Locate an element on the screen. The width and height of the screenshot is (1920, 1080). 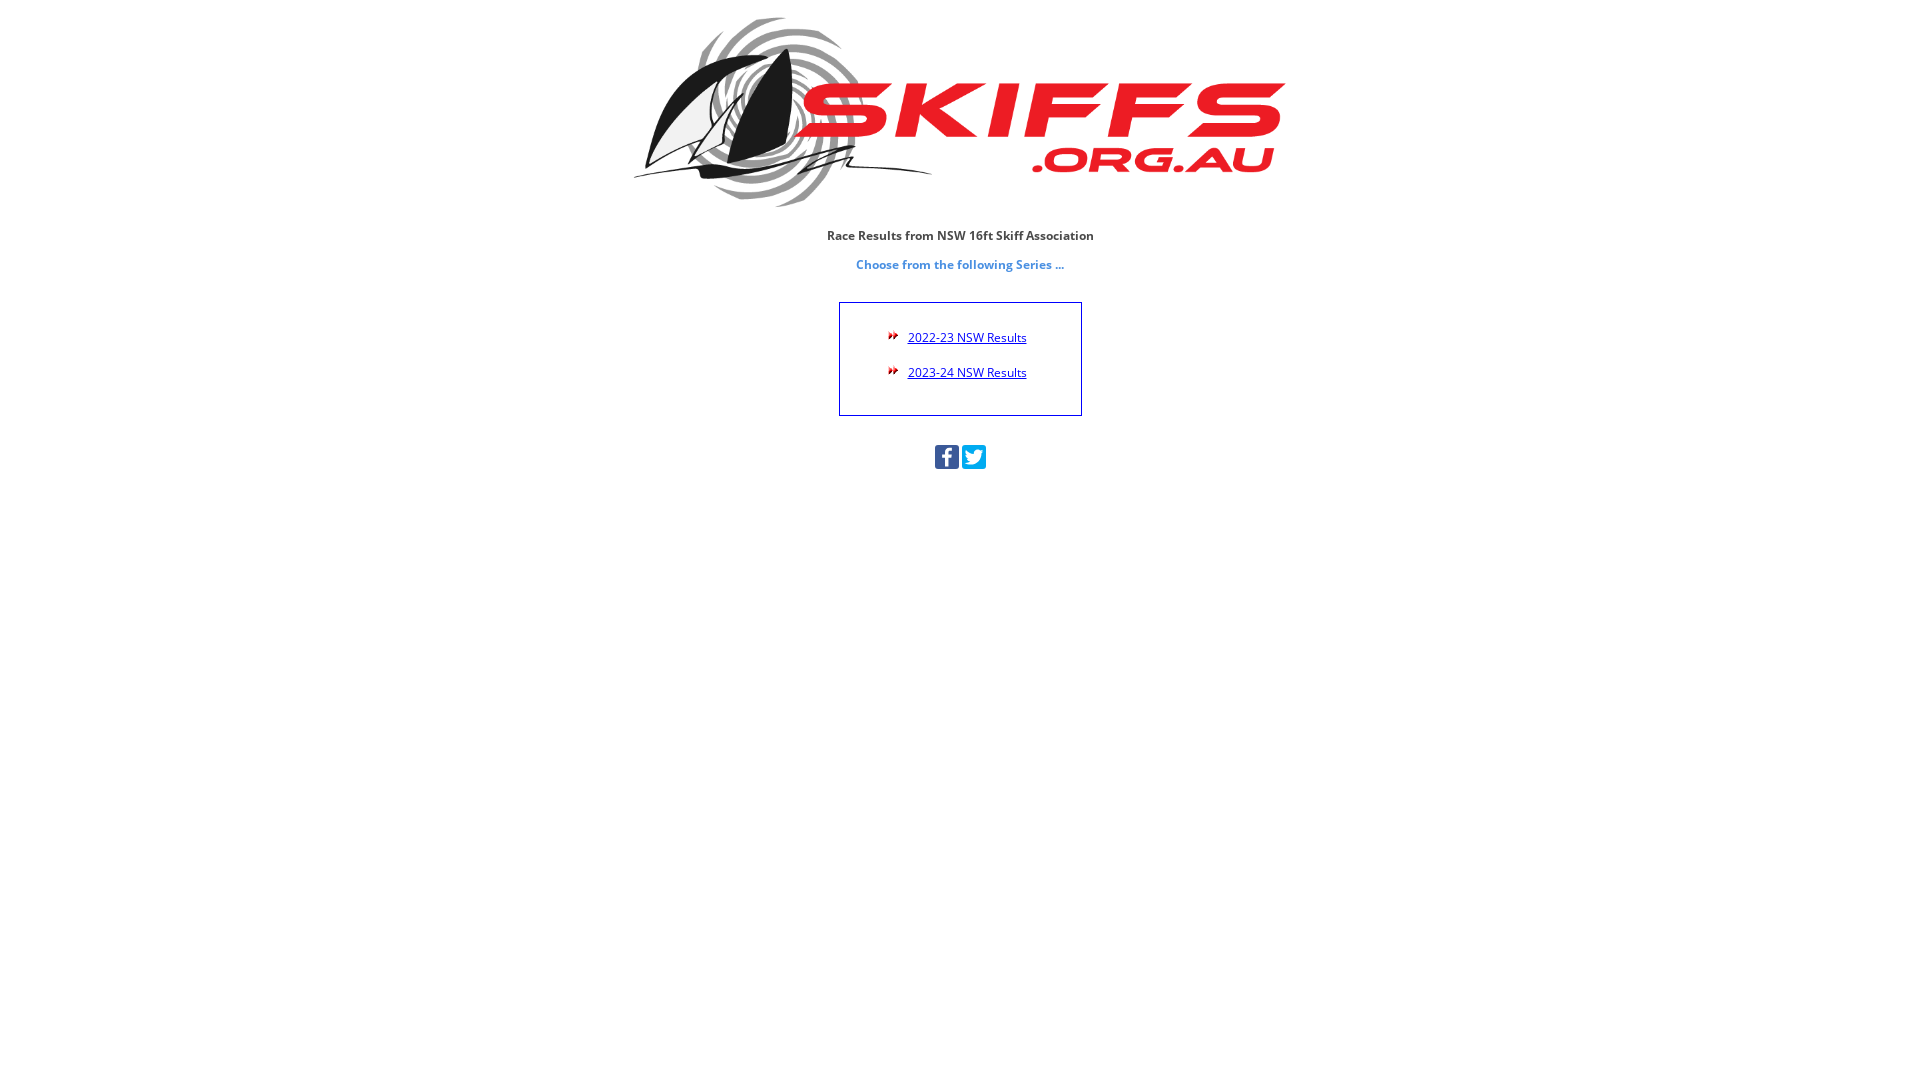
Share on Facebook is located at coordinates (946, 464).